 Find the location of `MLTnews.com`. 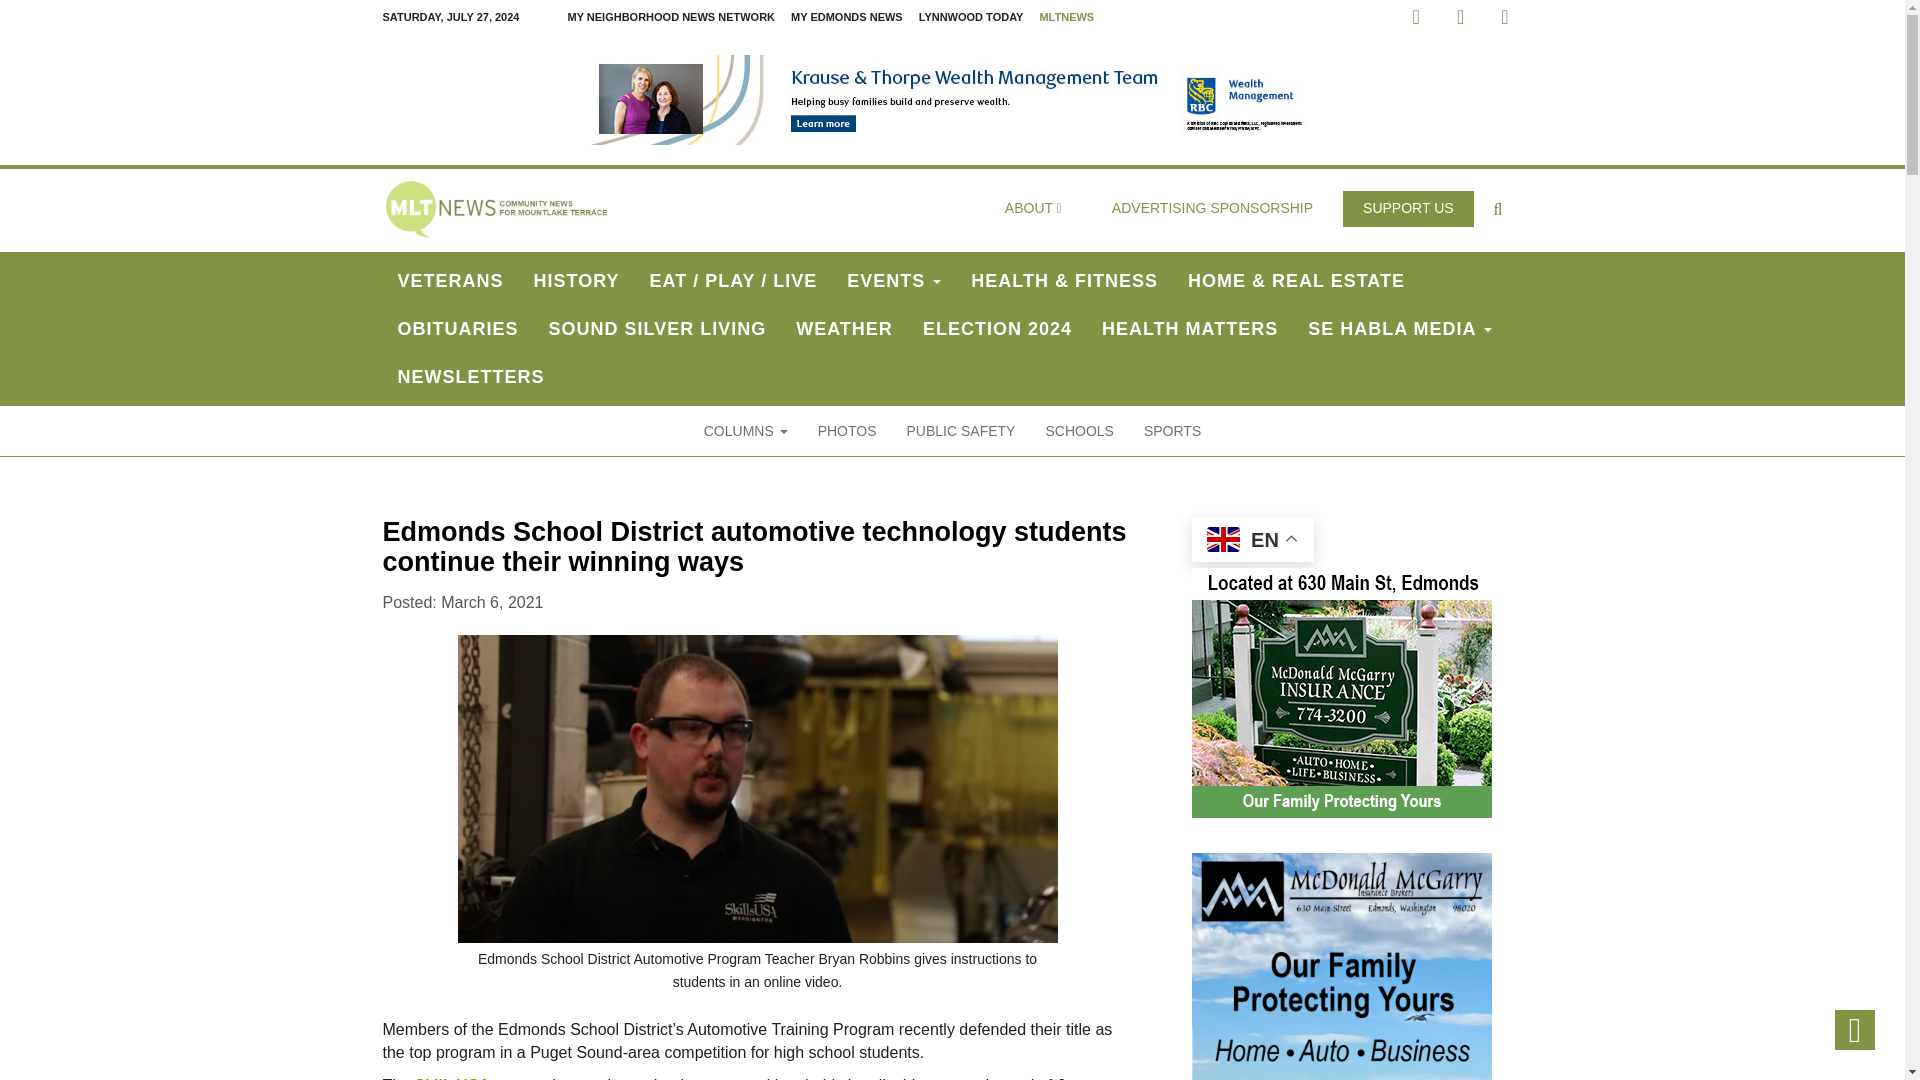

MLTnews.com is located at coordinates (495, 208).